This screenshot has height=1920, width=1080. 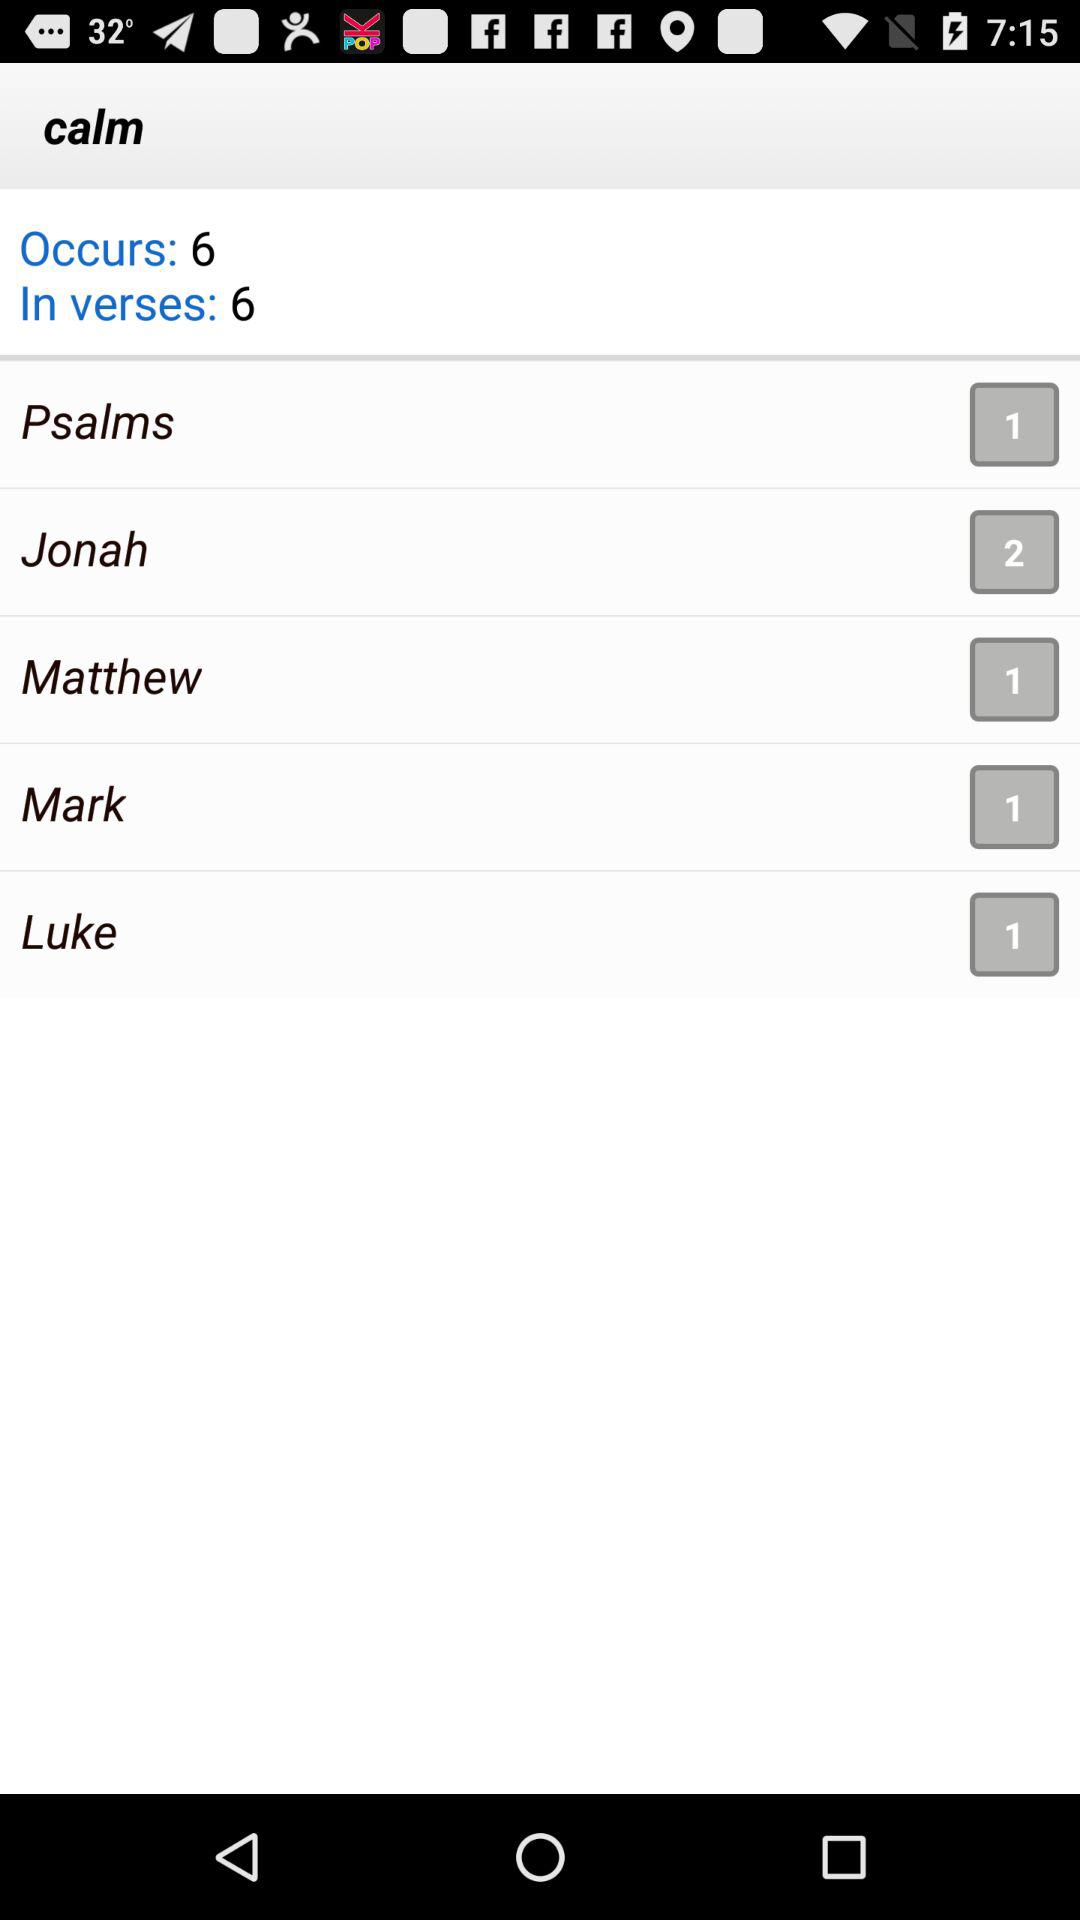 I want to click on tap icon below occurs 6 in item, so click(x=98, y=420).